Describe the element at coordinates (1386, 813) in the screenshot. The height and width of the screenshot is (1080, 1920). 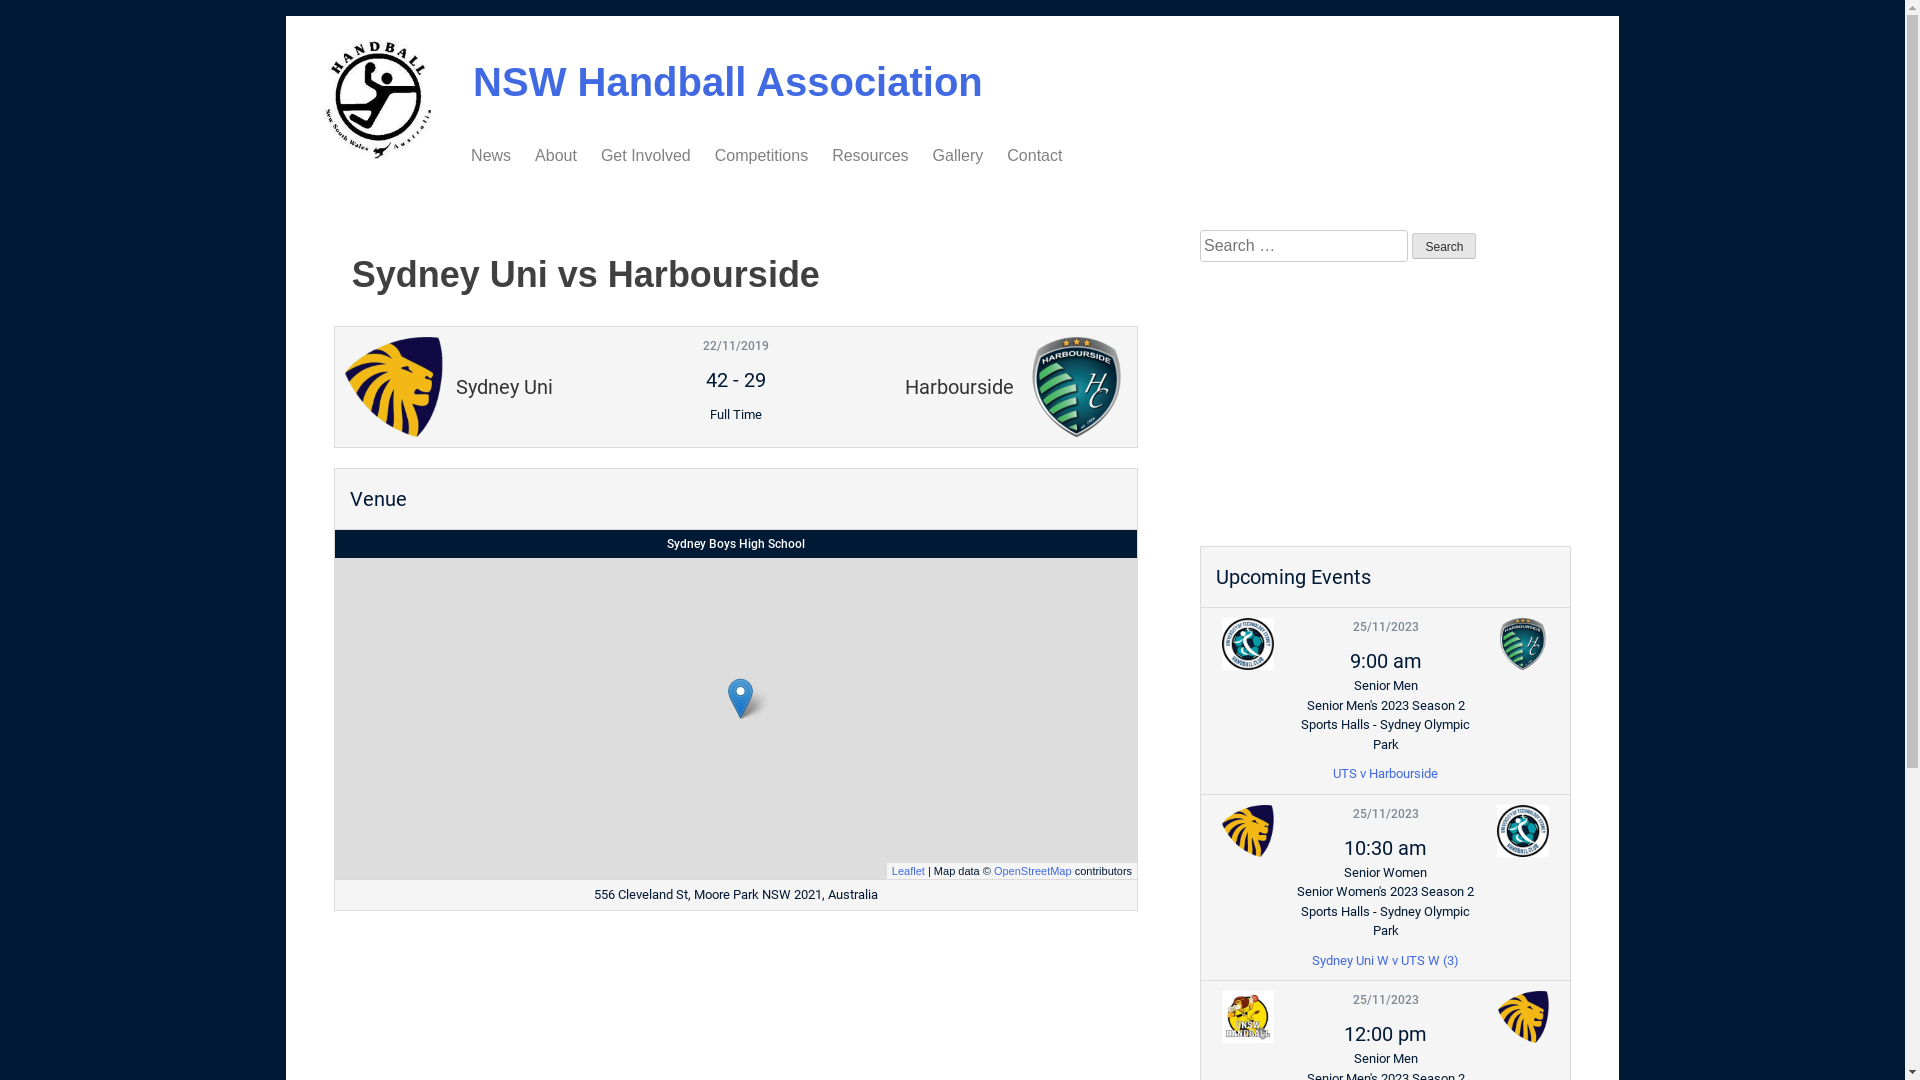
I see `25/11/2023` at that location.